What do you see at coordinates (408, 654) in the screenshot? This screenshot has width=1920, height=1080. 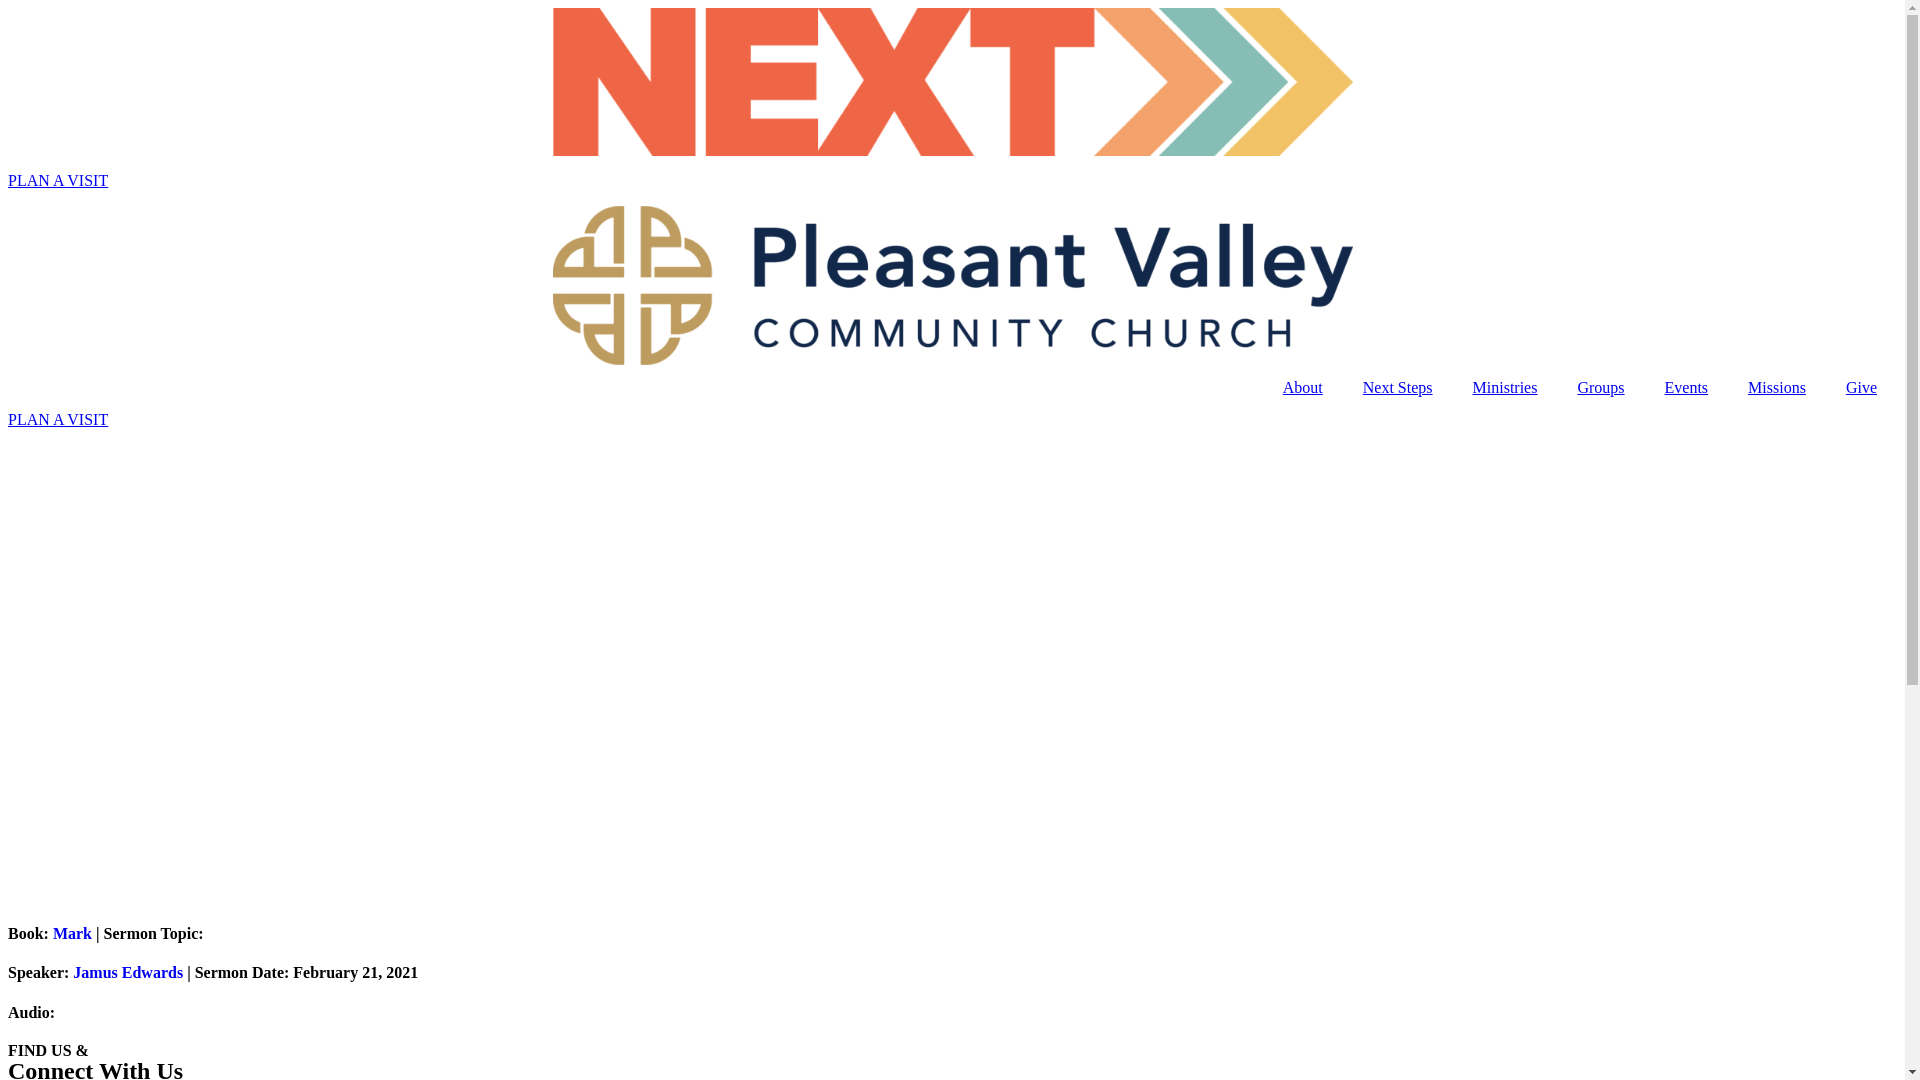 I see `There&rsquo;s a Better Place to Put Tears than in your Beer` at bounding box center [408, 654].